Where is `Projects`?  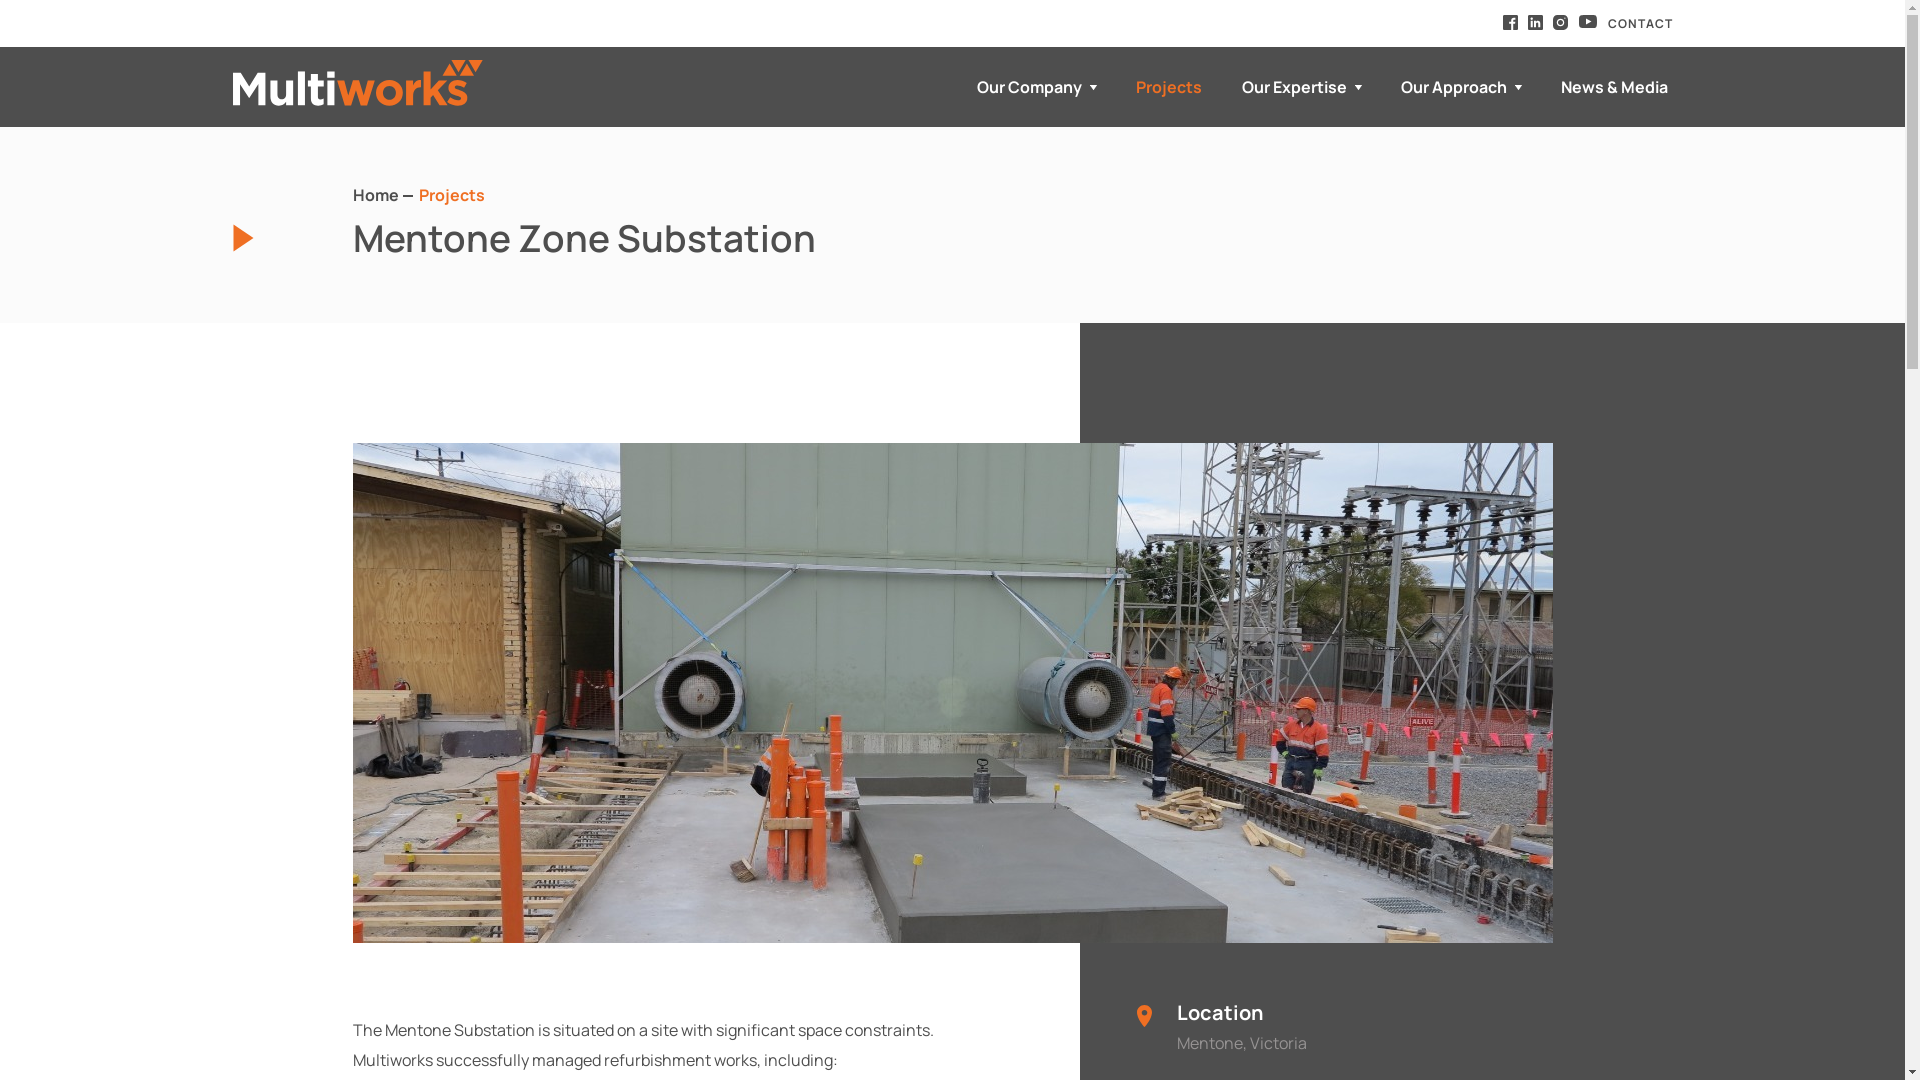 Projects is located at coordinates (1168, 87).